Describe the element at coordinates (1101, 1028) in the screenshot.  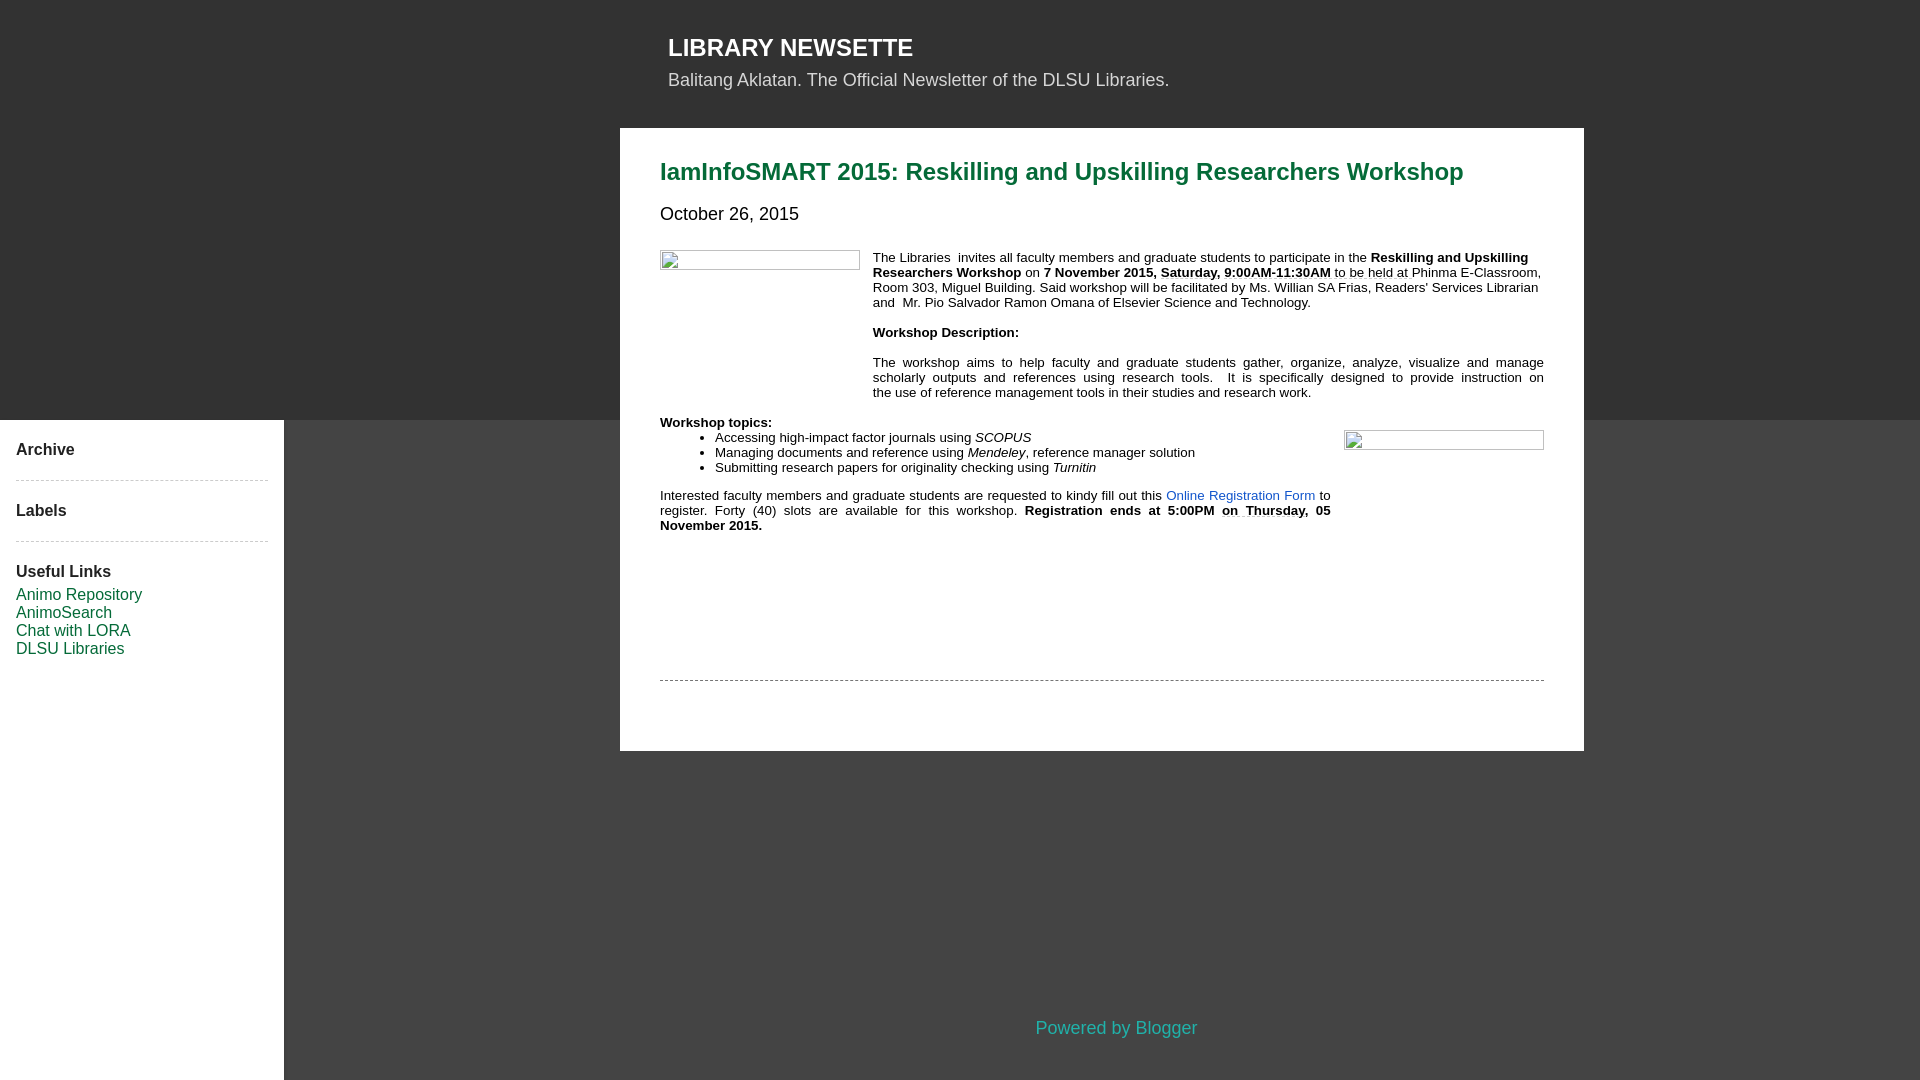
I see `Powered by Blogger` at that location.